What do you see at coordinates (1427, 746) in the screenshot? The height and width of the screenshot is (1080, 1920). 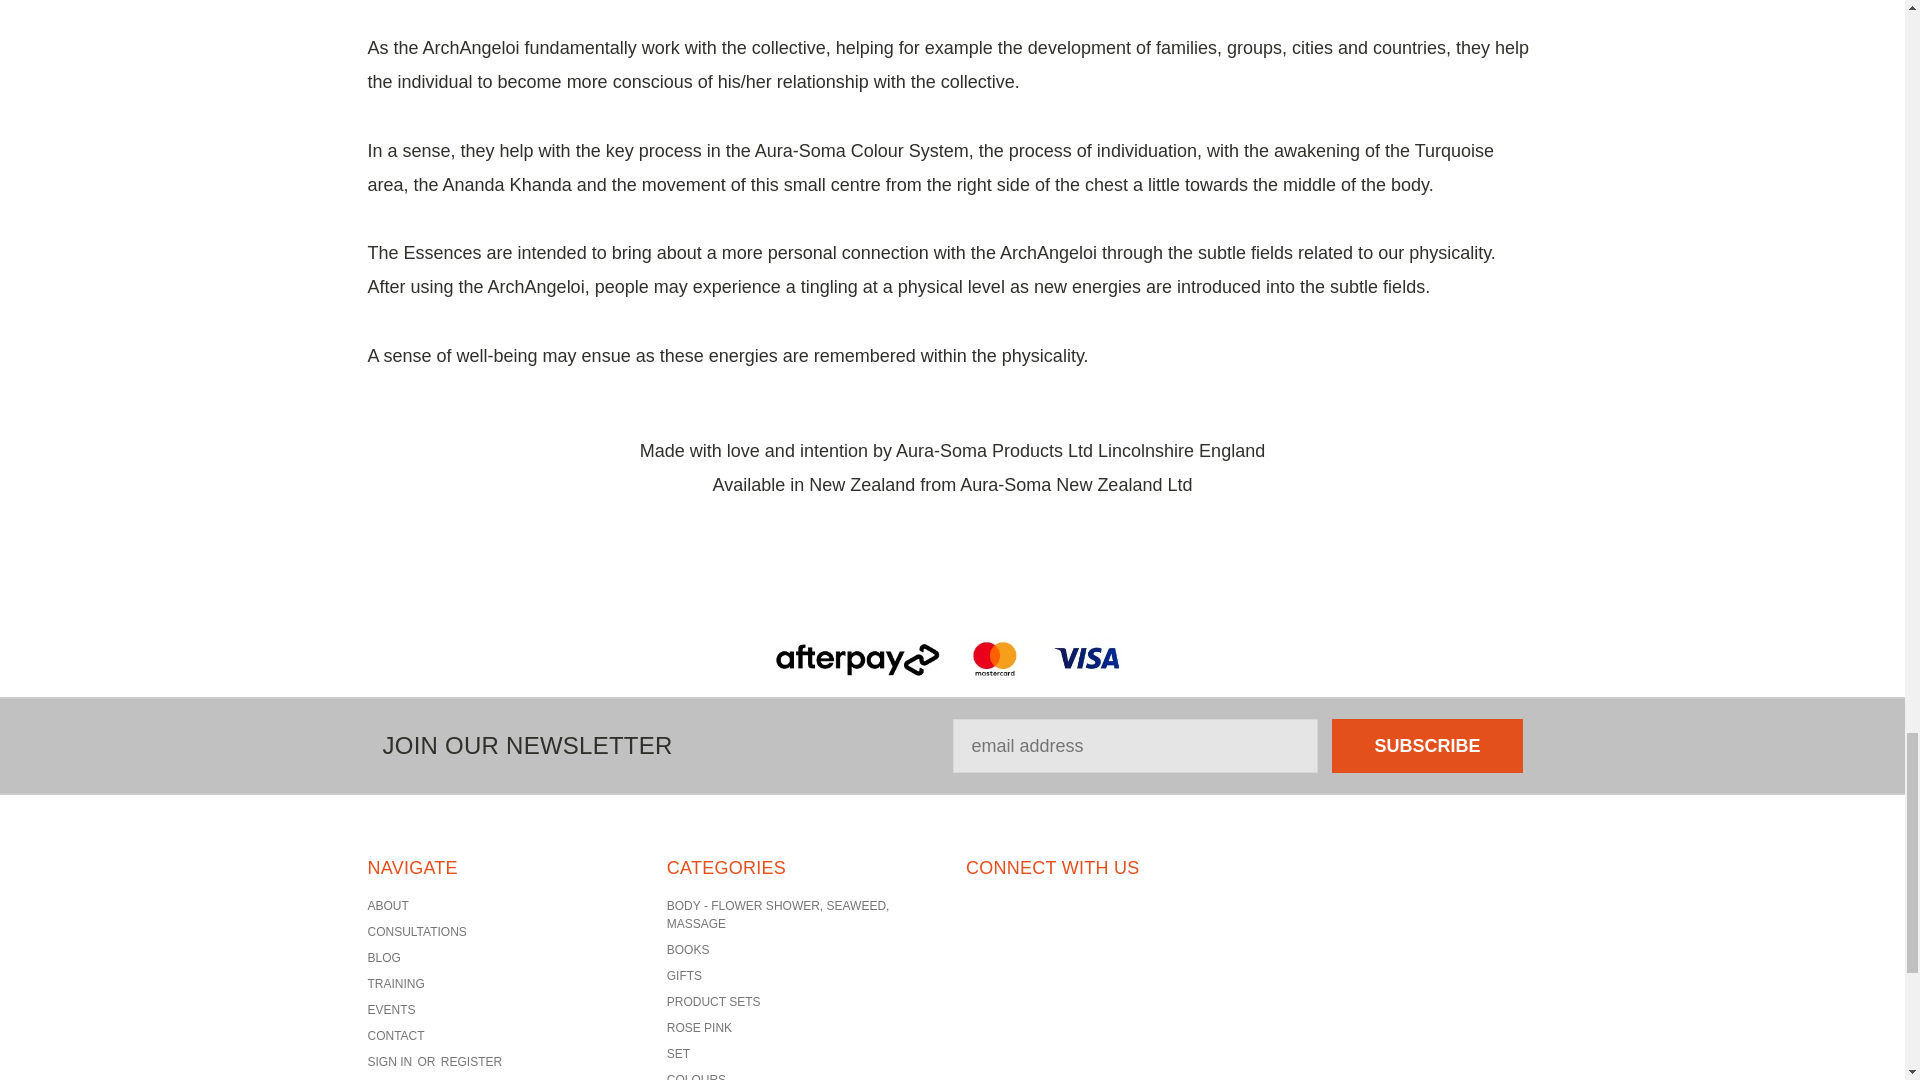 I see `Subscribe` at bounding box center [1427, 746].